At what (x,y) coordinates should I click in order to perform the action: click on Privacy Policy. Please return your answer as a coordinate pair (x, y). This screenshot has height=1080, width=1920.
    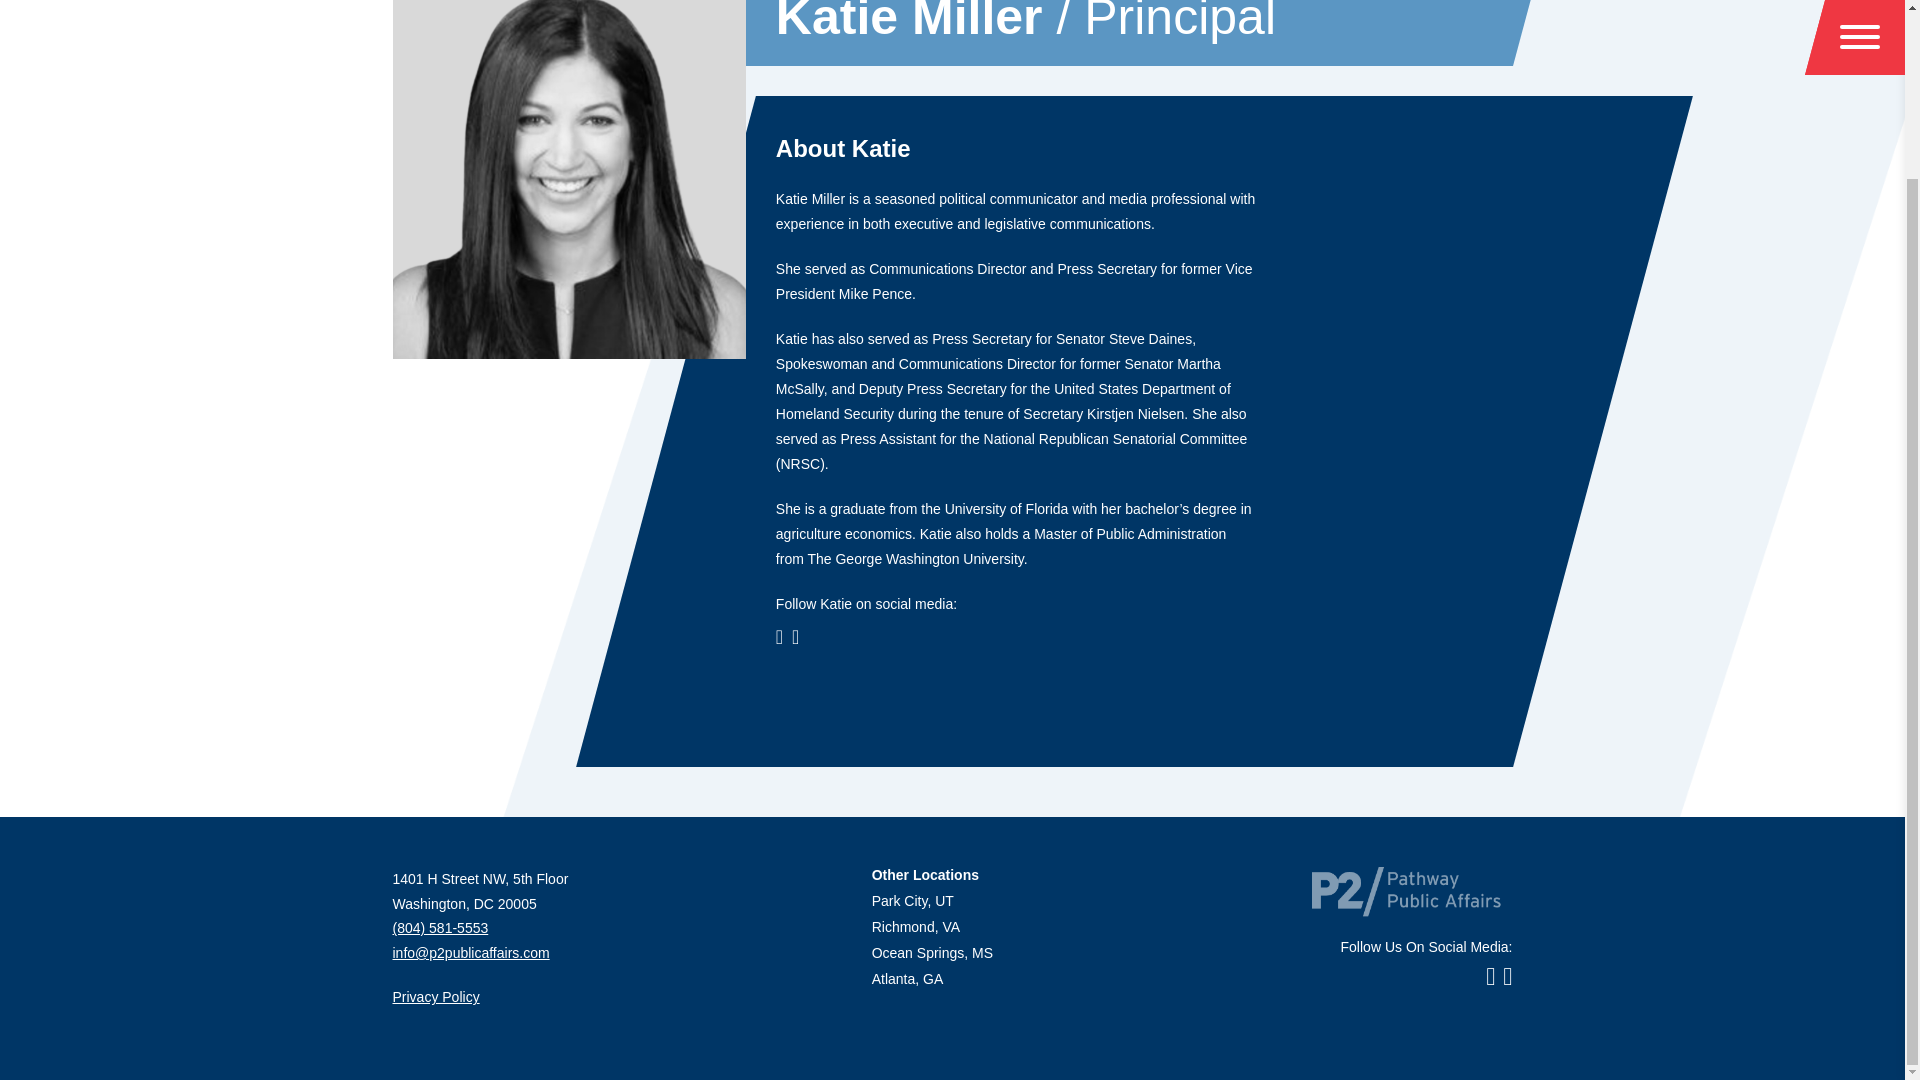
    Looking at the image, I should click on (434, 997).